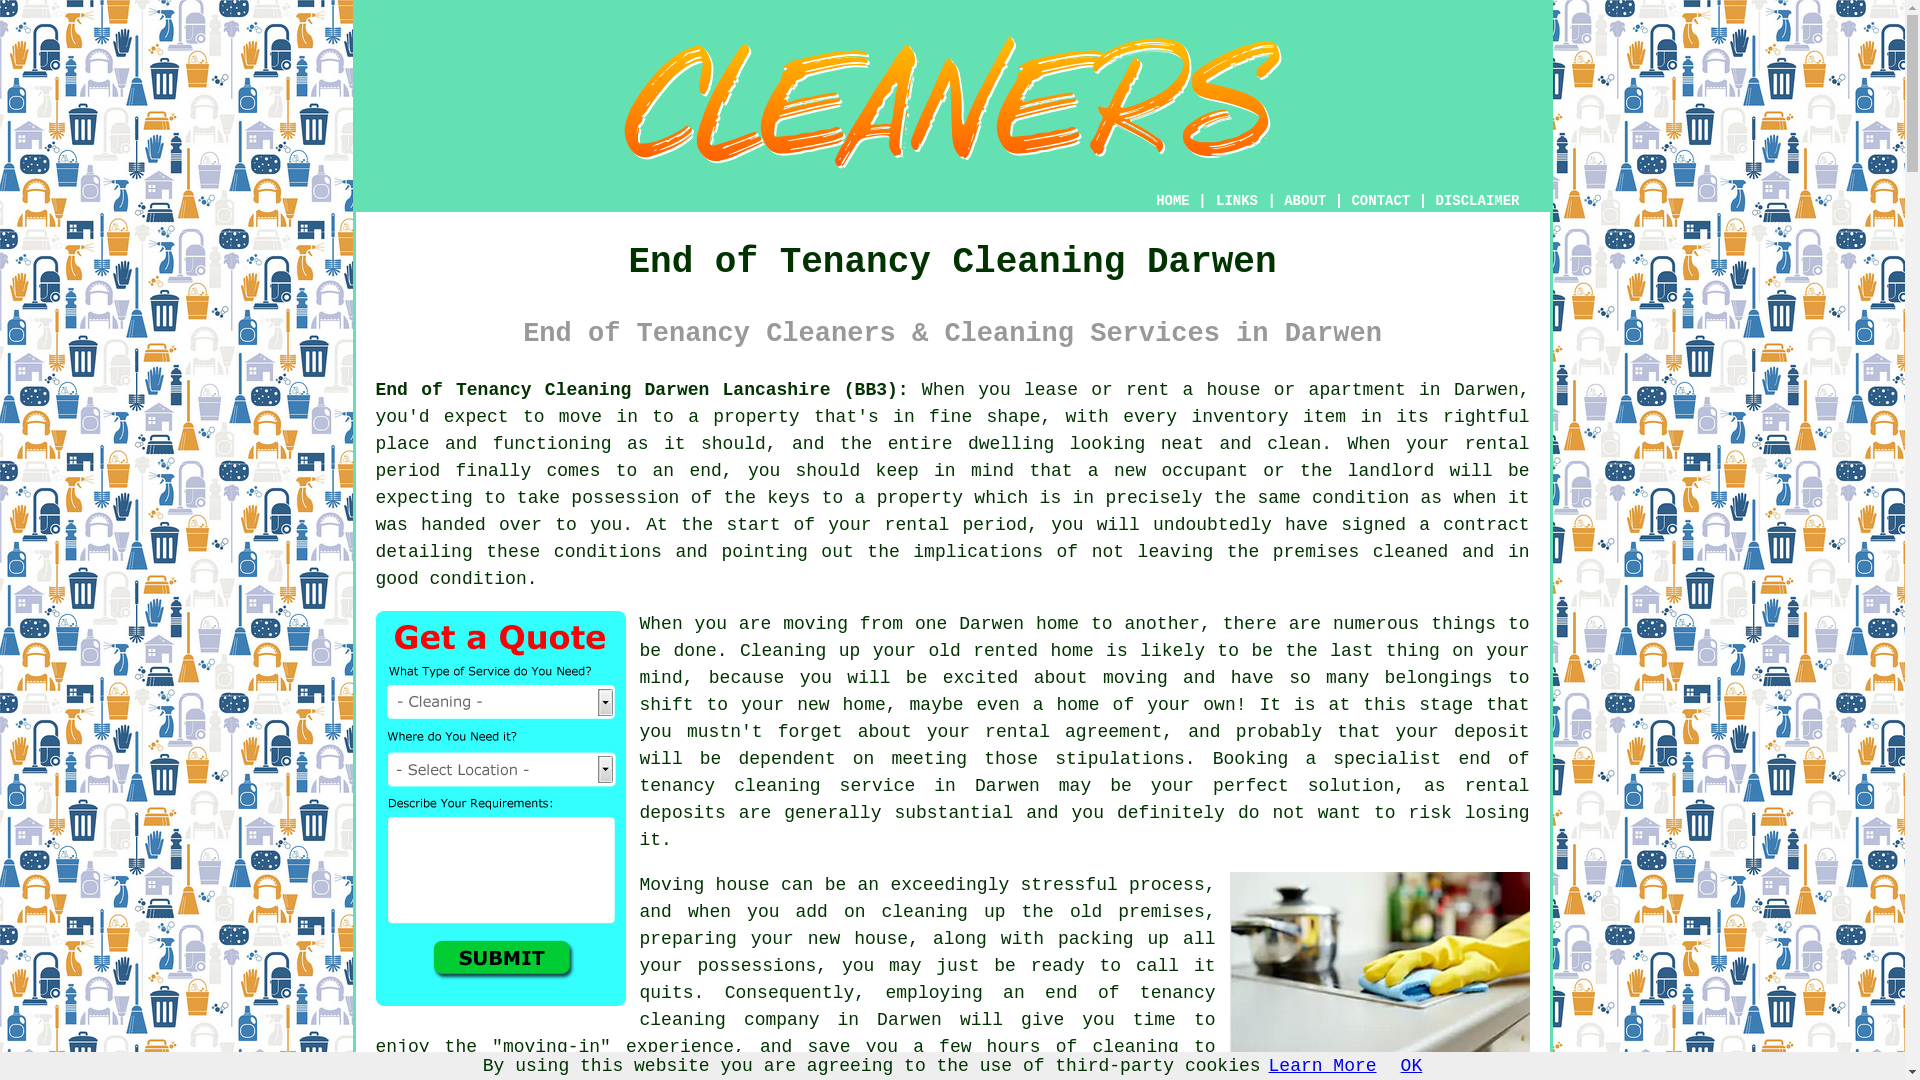  Describe the element at coordinates (1237, 200) in the screenshot. I see `LINKS` at that location.